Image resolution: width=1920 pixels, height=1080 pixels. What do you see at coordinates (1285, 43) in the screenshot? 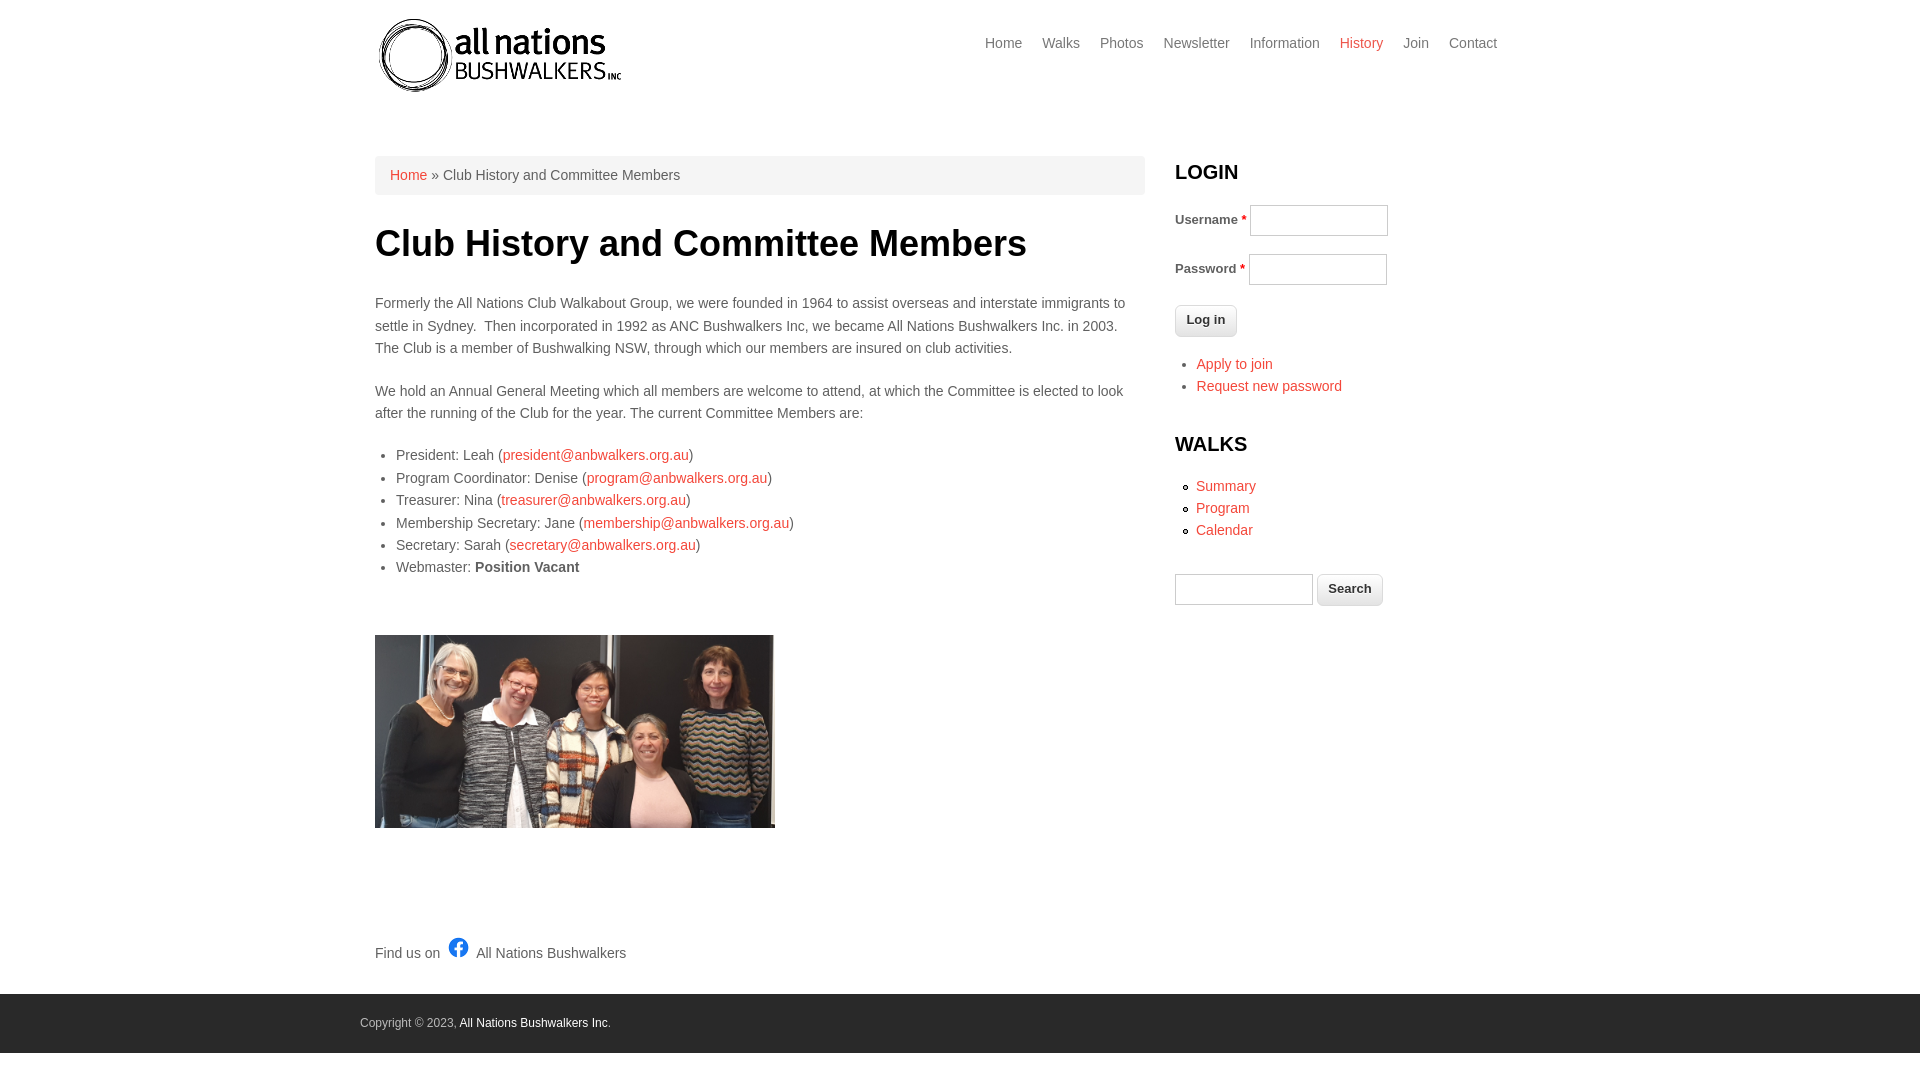
I see `Information` at bounding box center [1285, 43].